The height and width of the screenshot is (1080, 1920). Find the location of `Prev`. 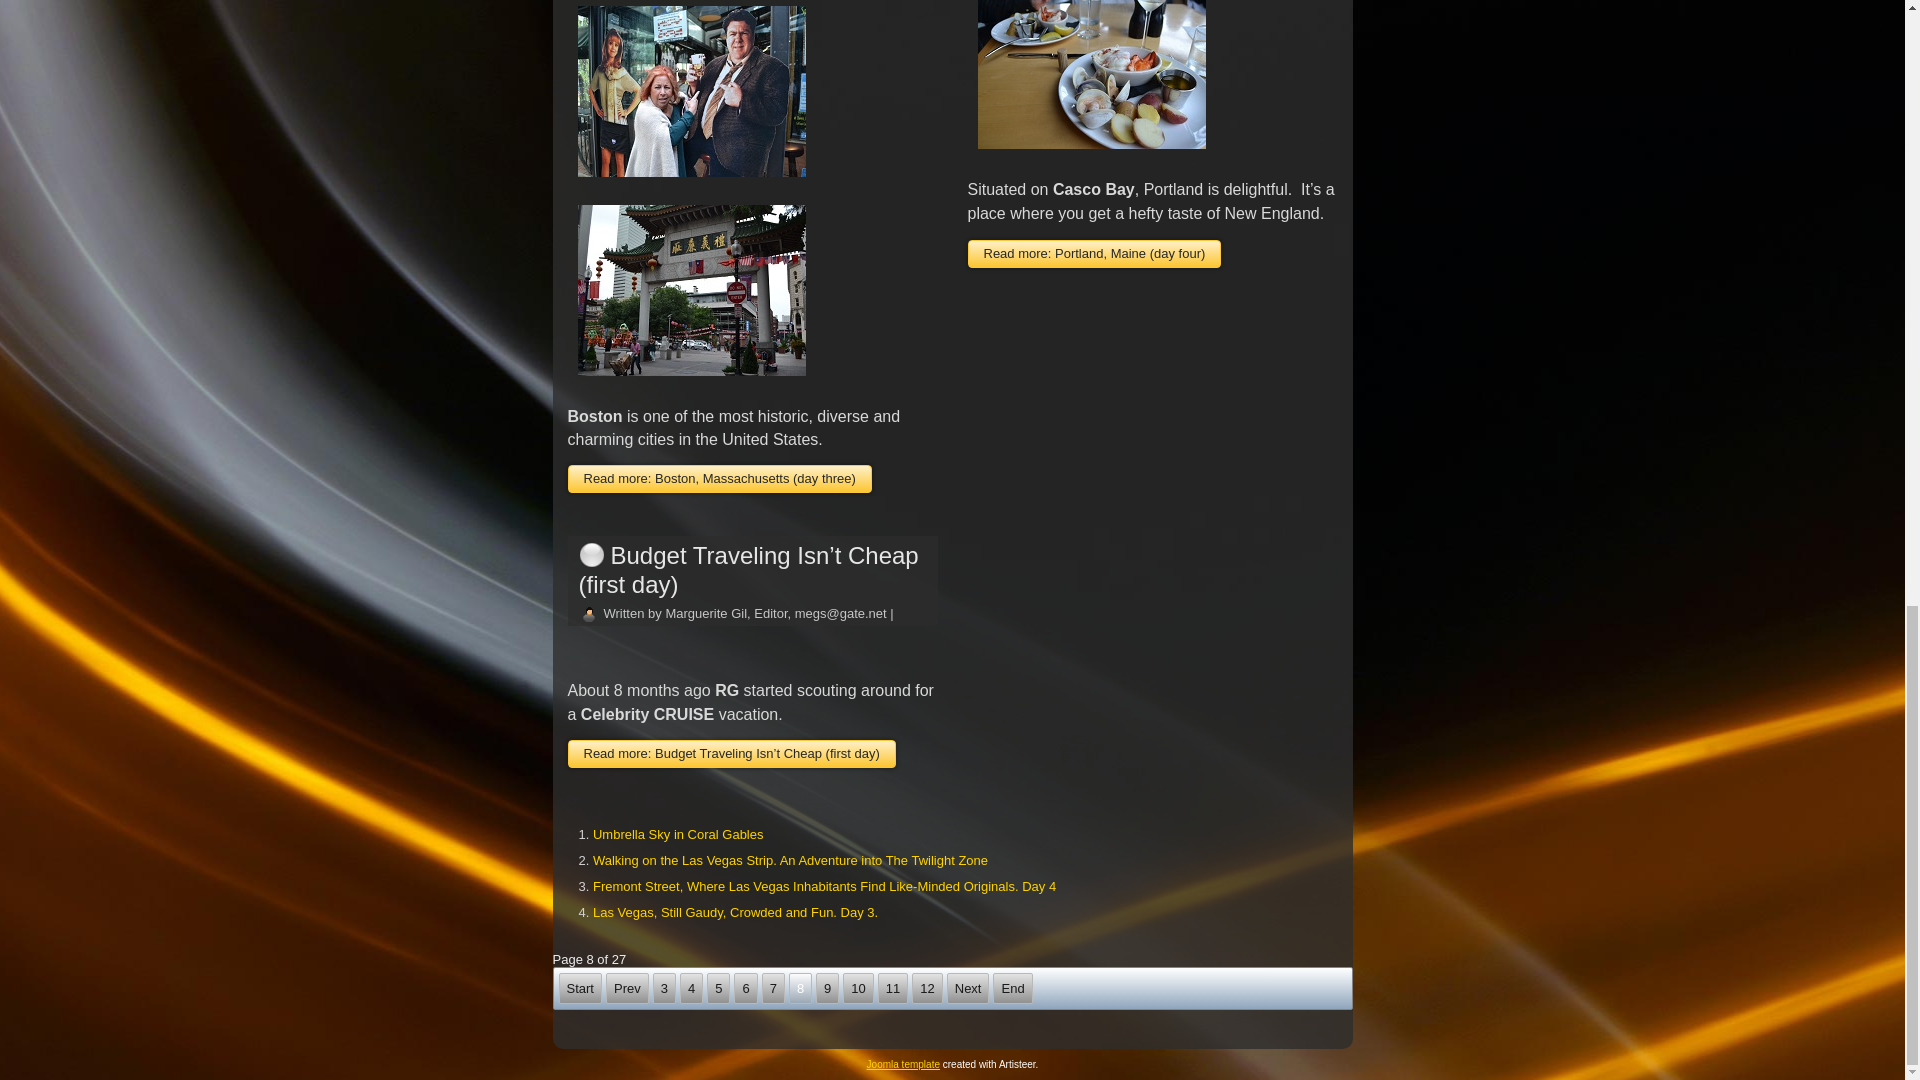

Prev is located at coordinates (627, 988).